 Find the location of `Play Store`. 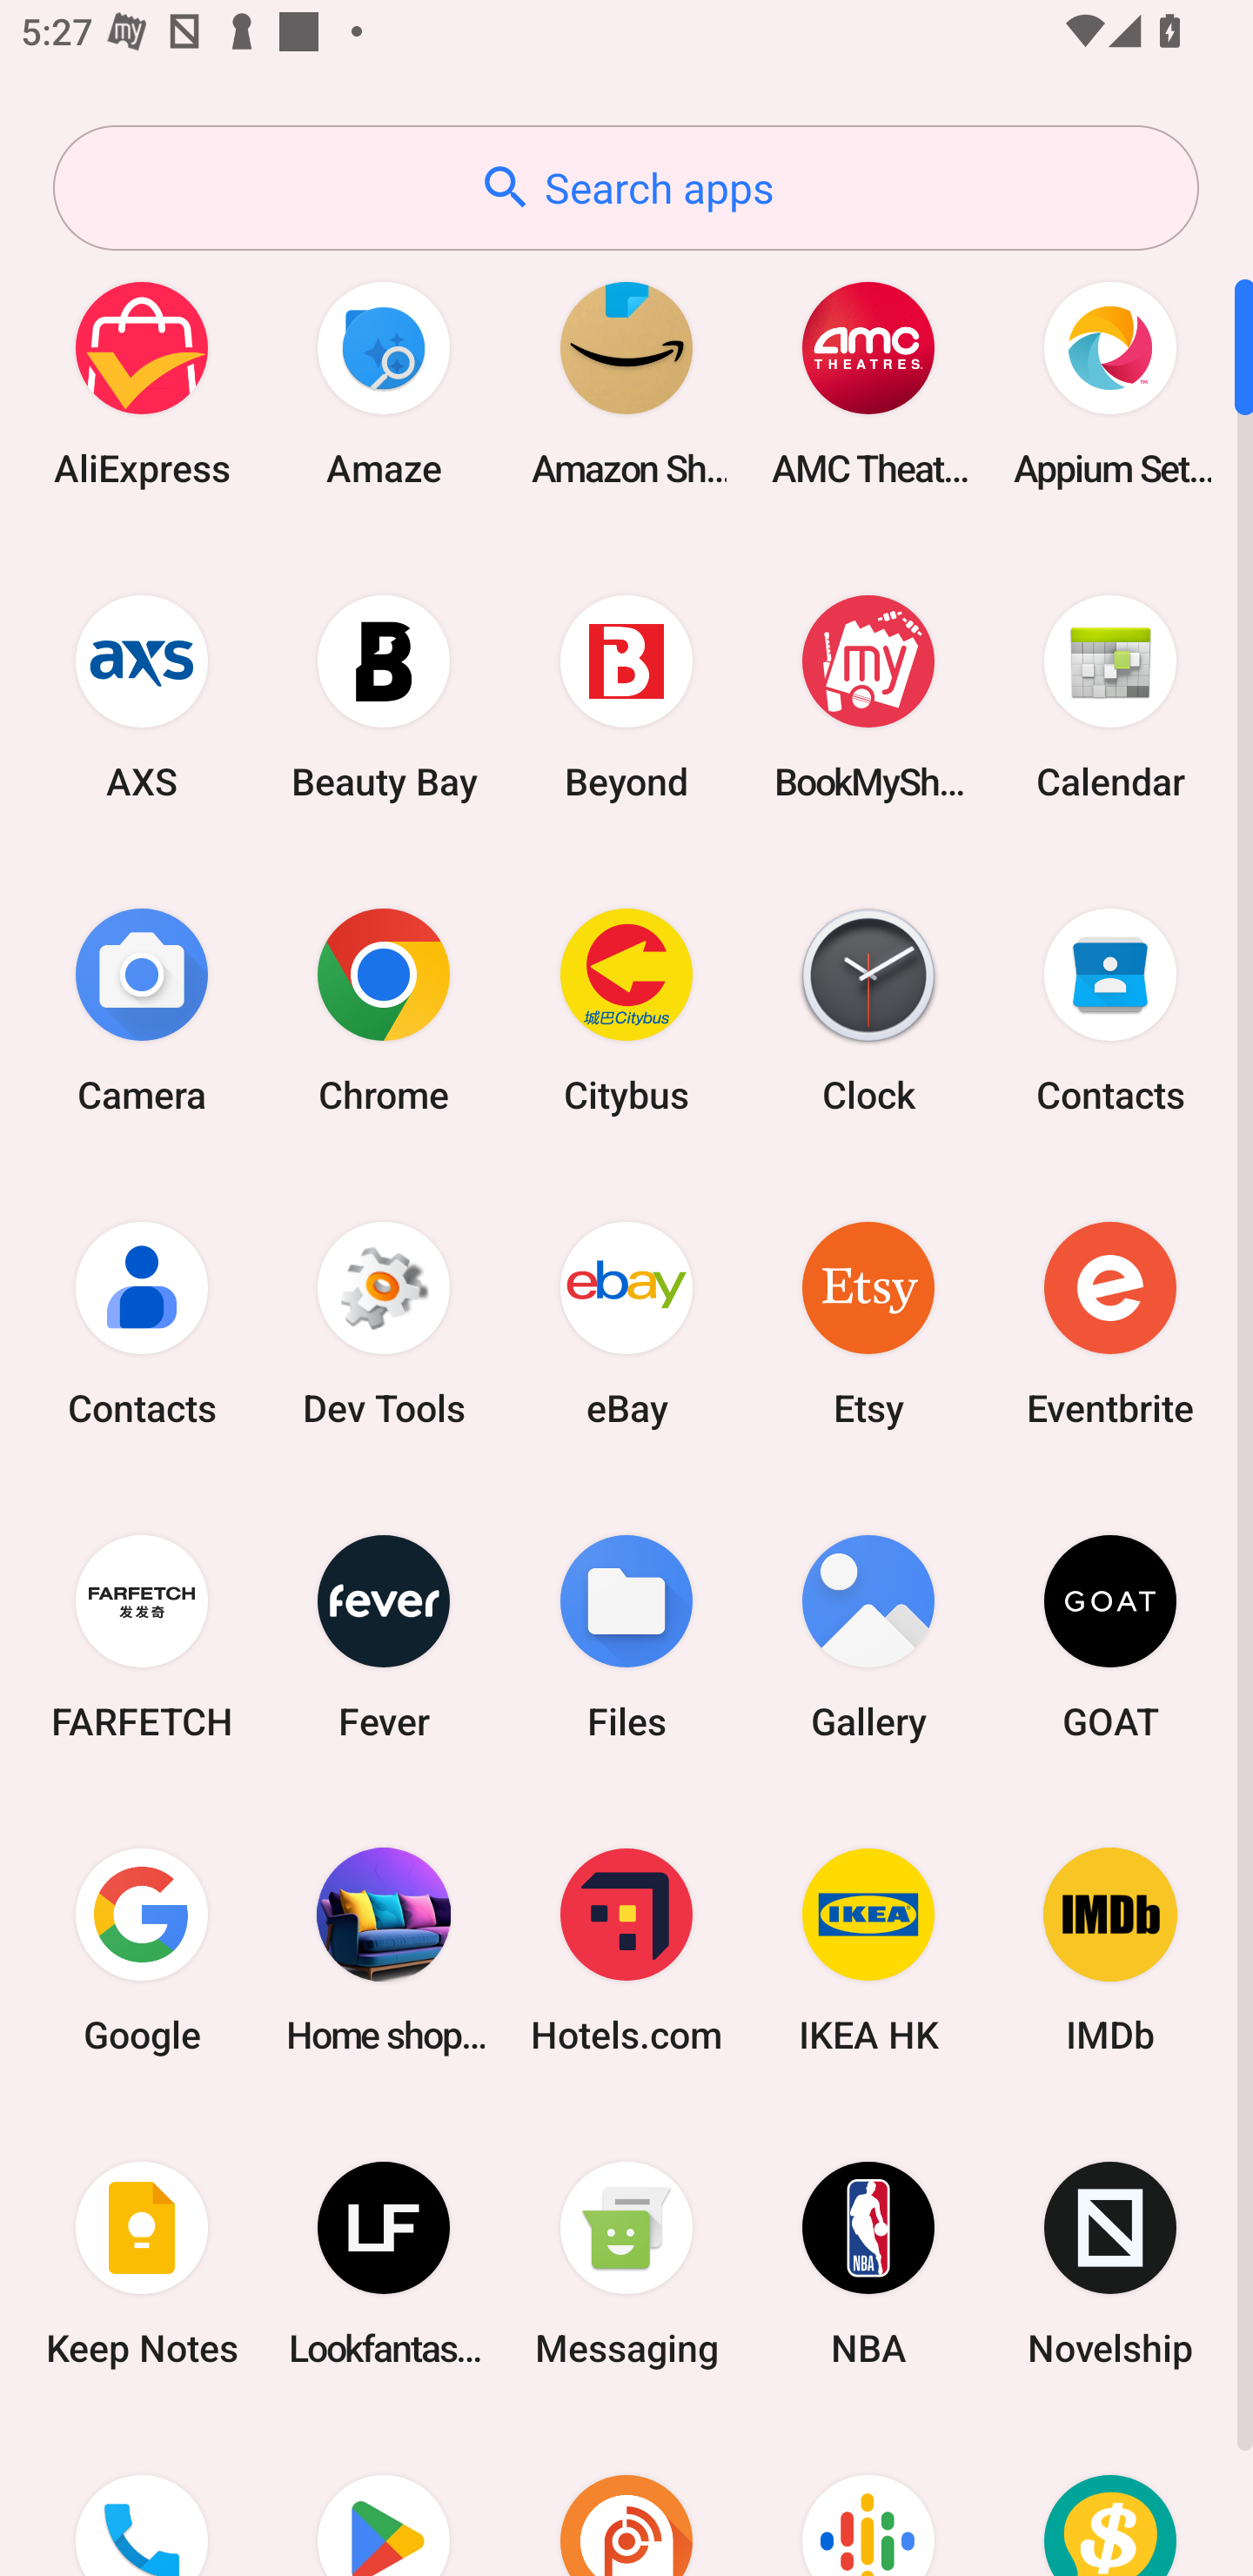

Play Store is located at coordinates (384, 2499).